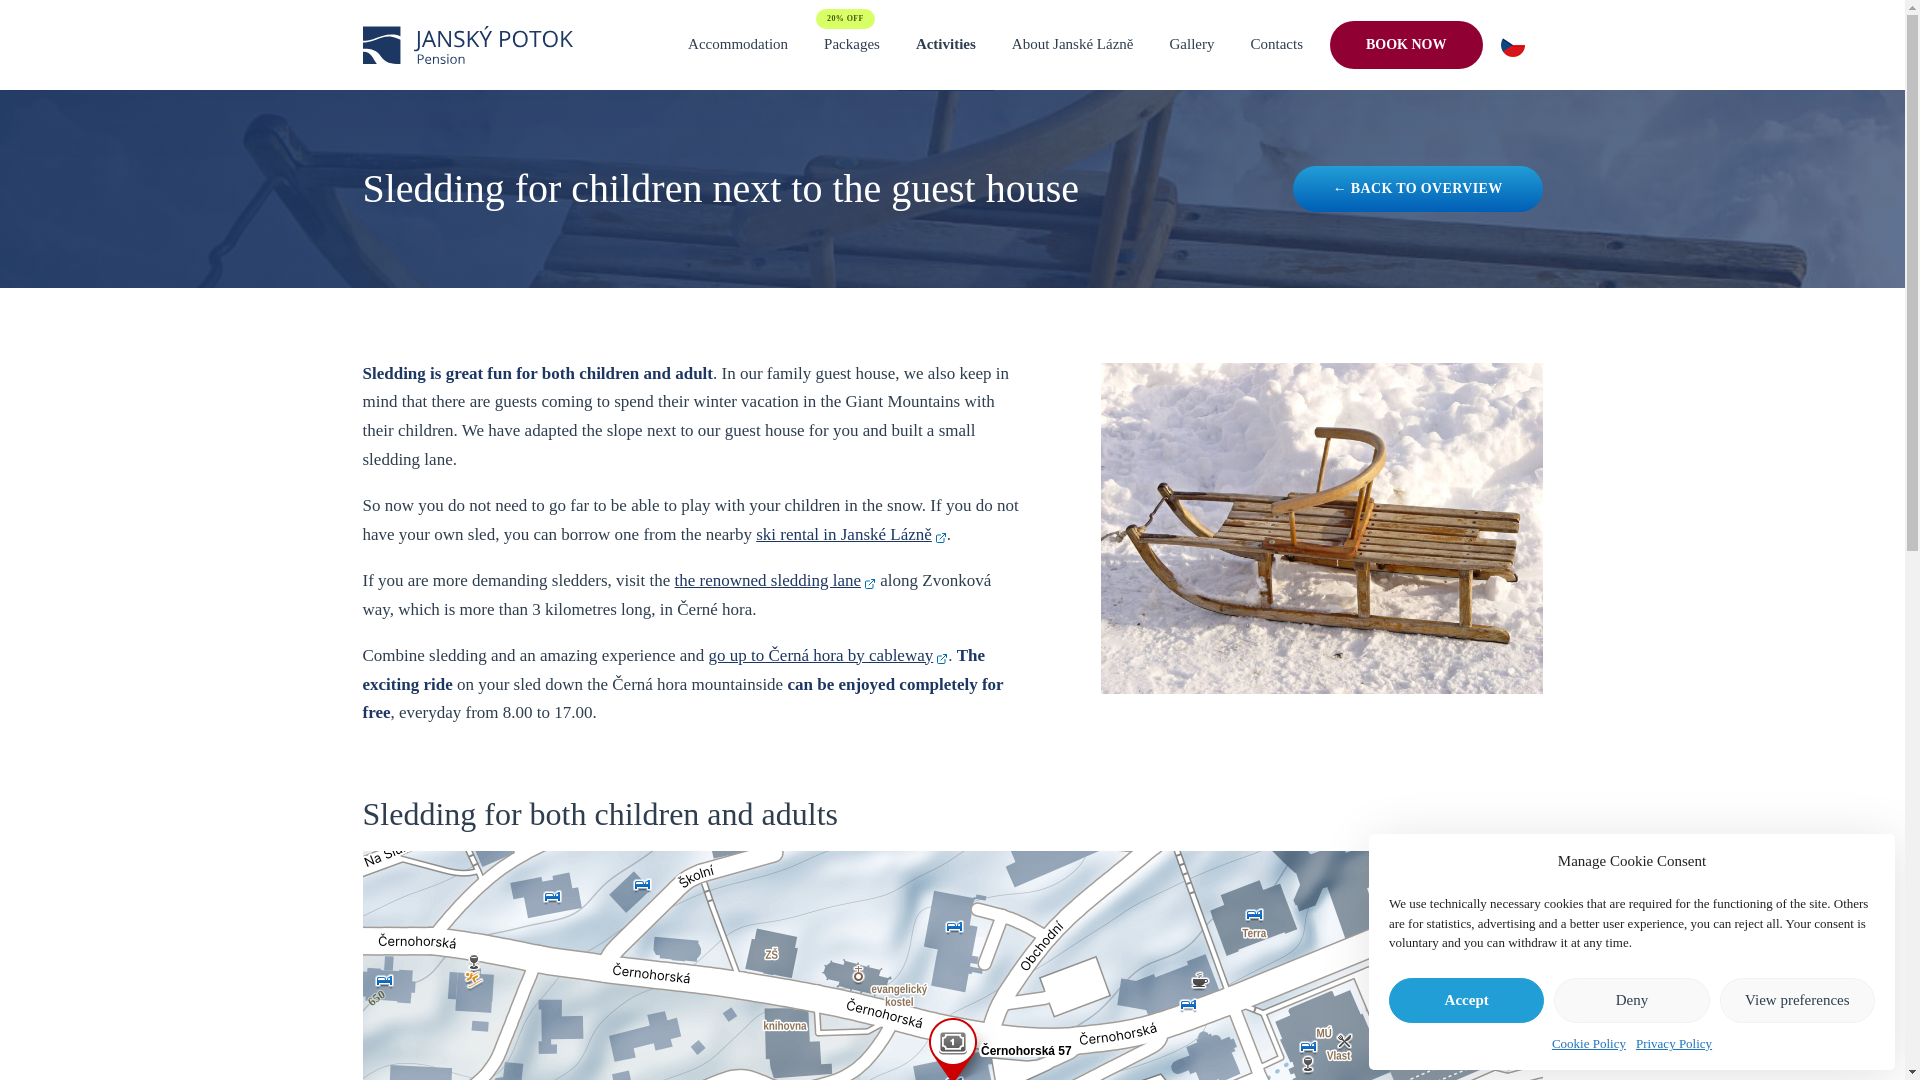  Describe the element at coordinates (1588, 1044) in the screenshot. I see `Cookie Policy` at that location.